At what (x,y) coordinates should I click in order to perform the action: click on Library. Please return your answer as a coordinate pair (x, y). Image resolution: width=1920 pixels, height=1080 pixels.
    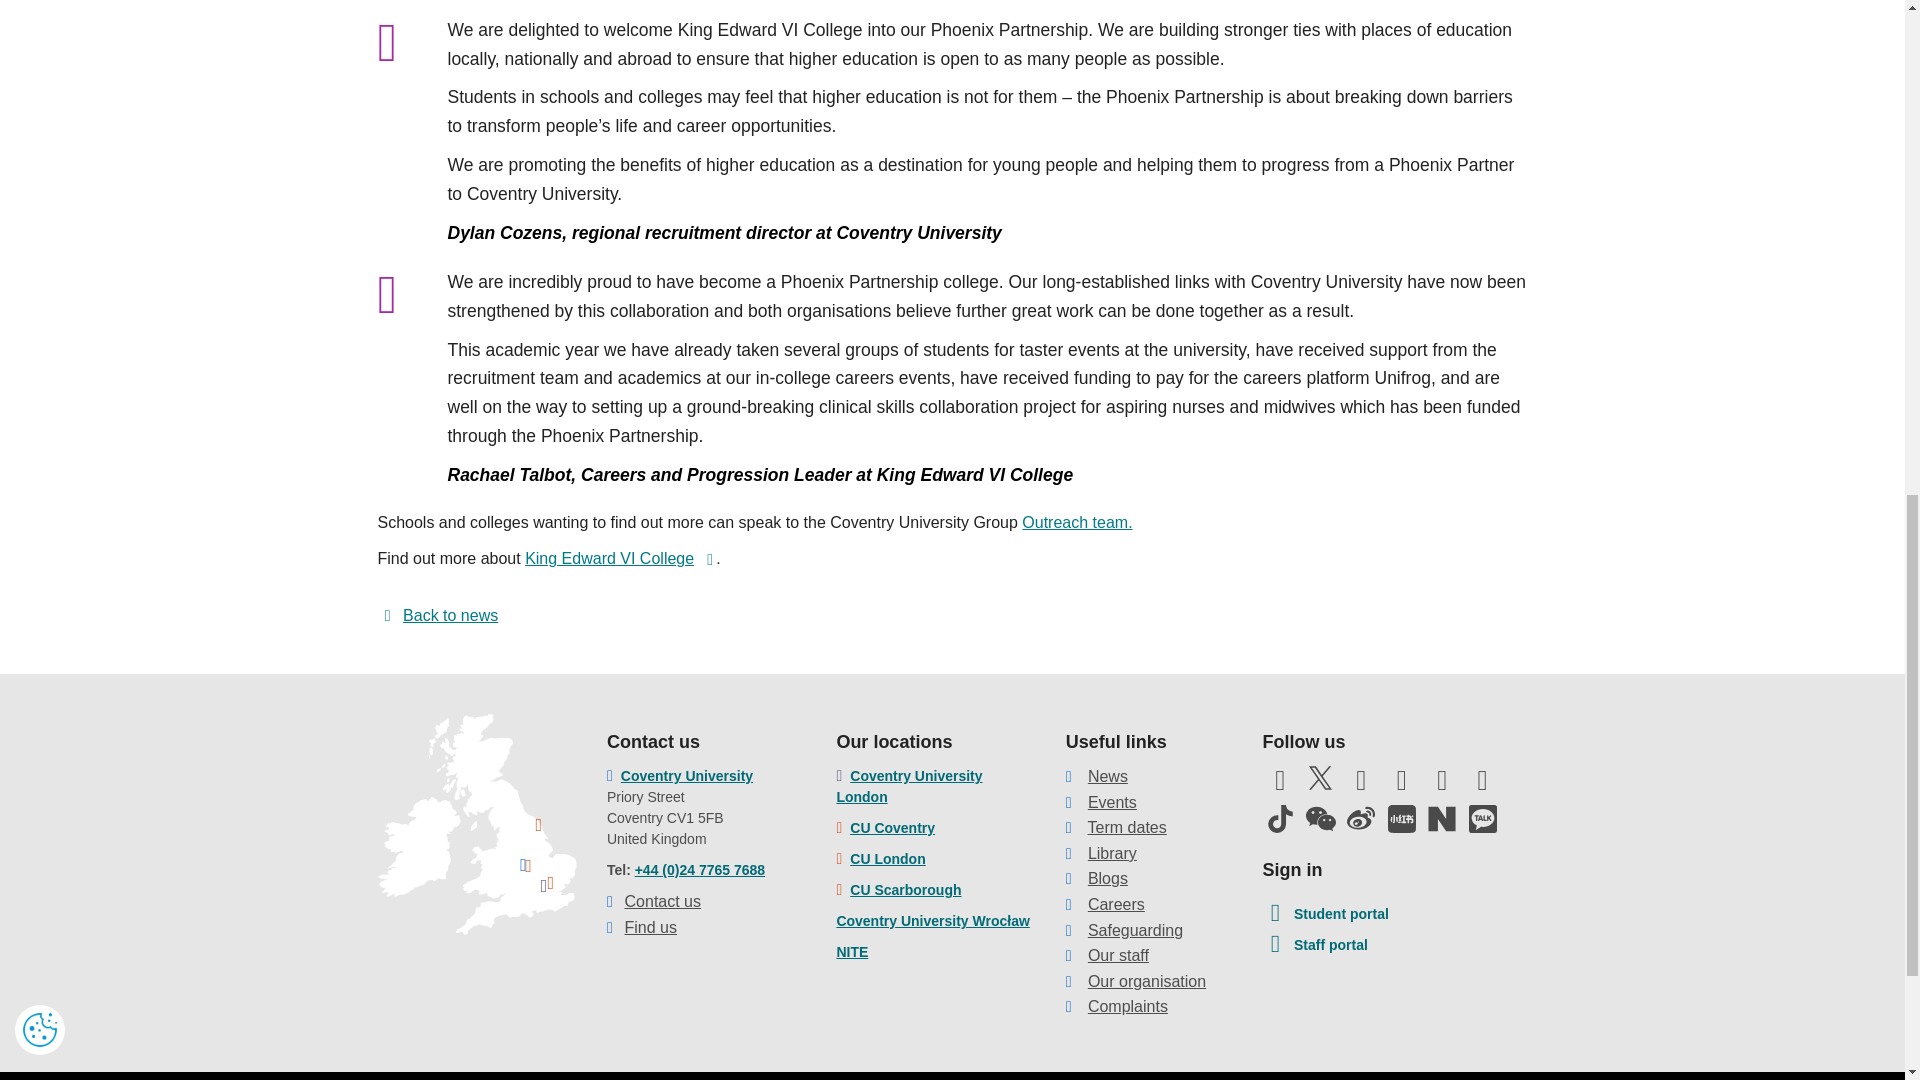
    Looking at the image, I should click on (1112, 852).